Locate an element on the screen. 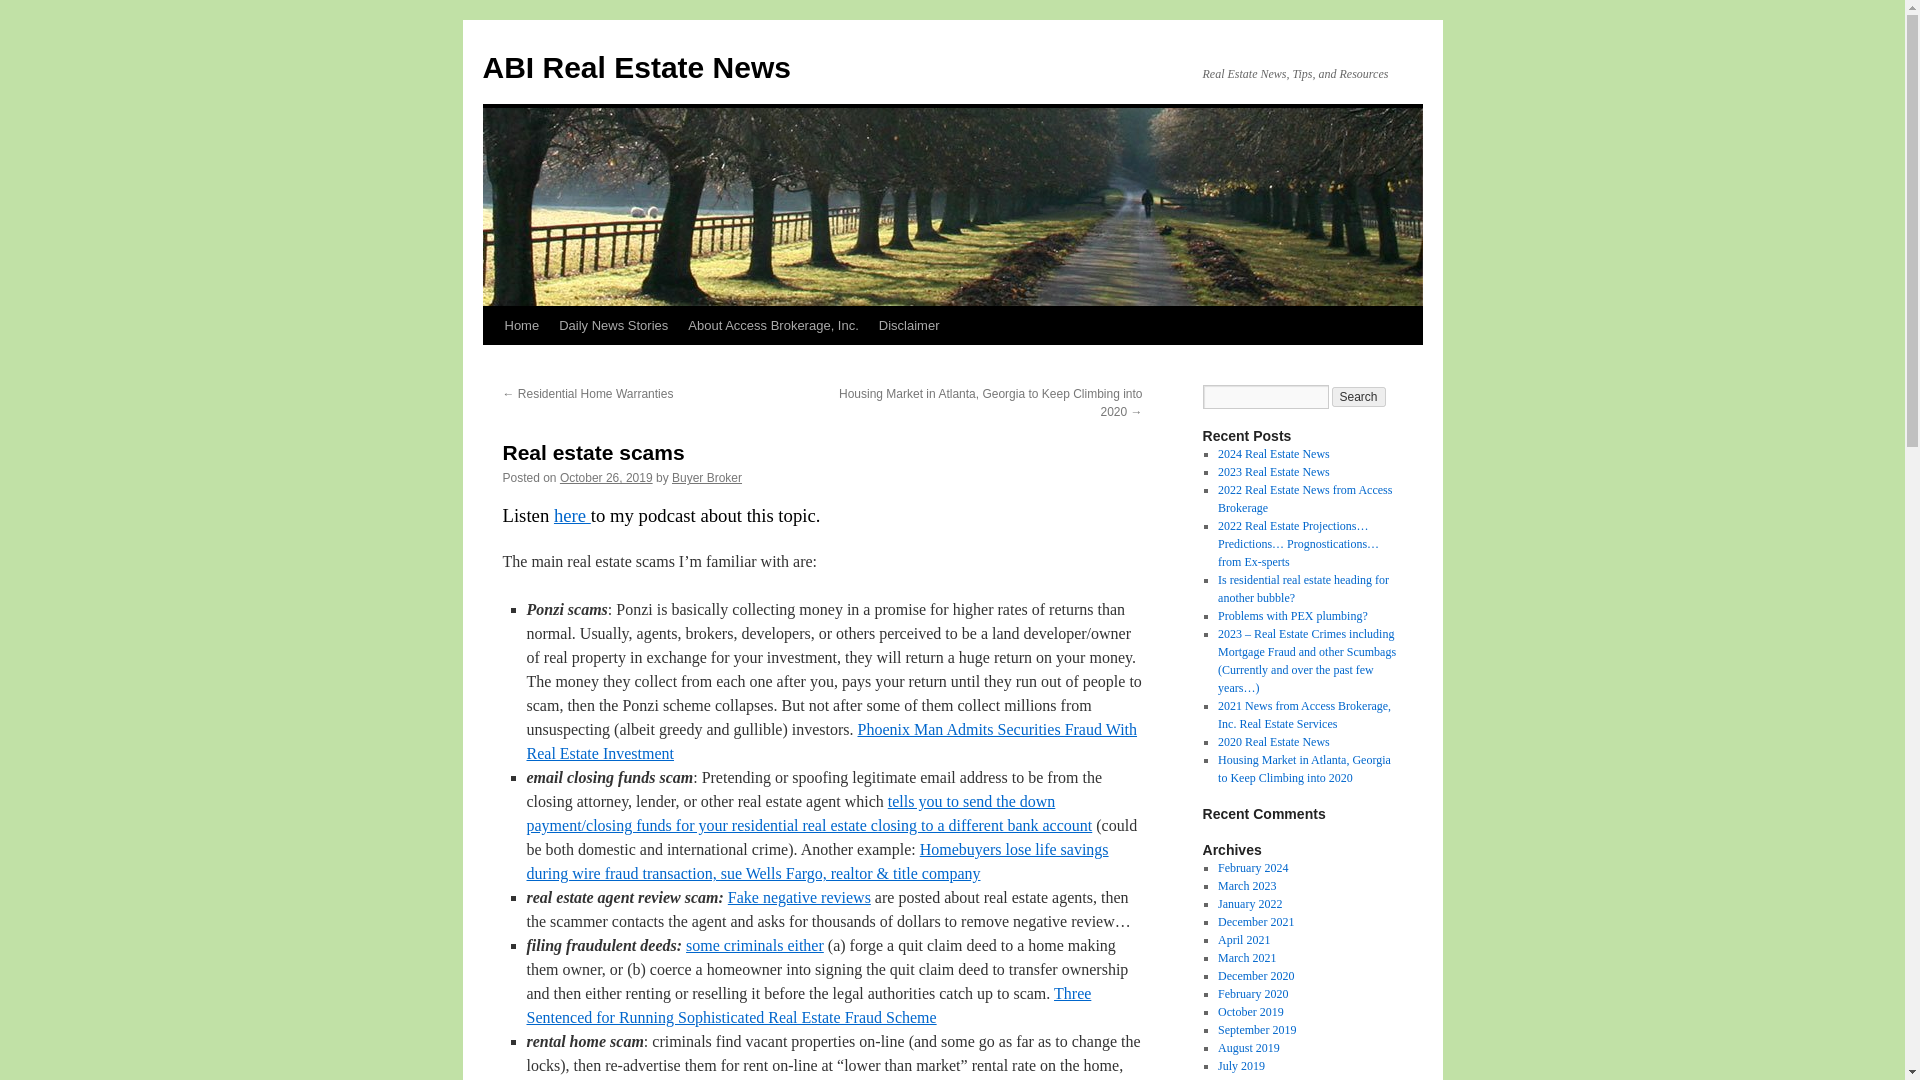 This screenshot has width=1920, height=1080. February 2024 is located at coordinates (1252, 867).